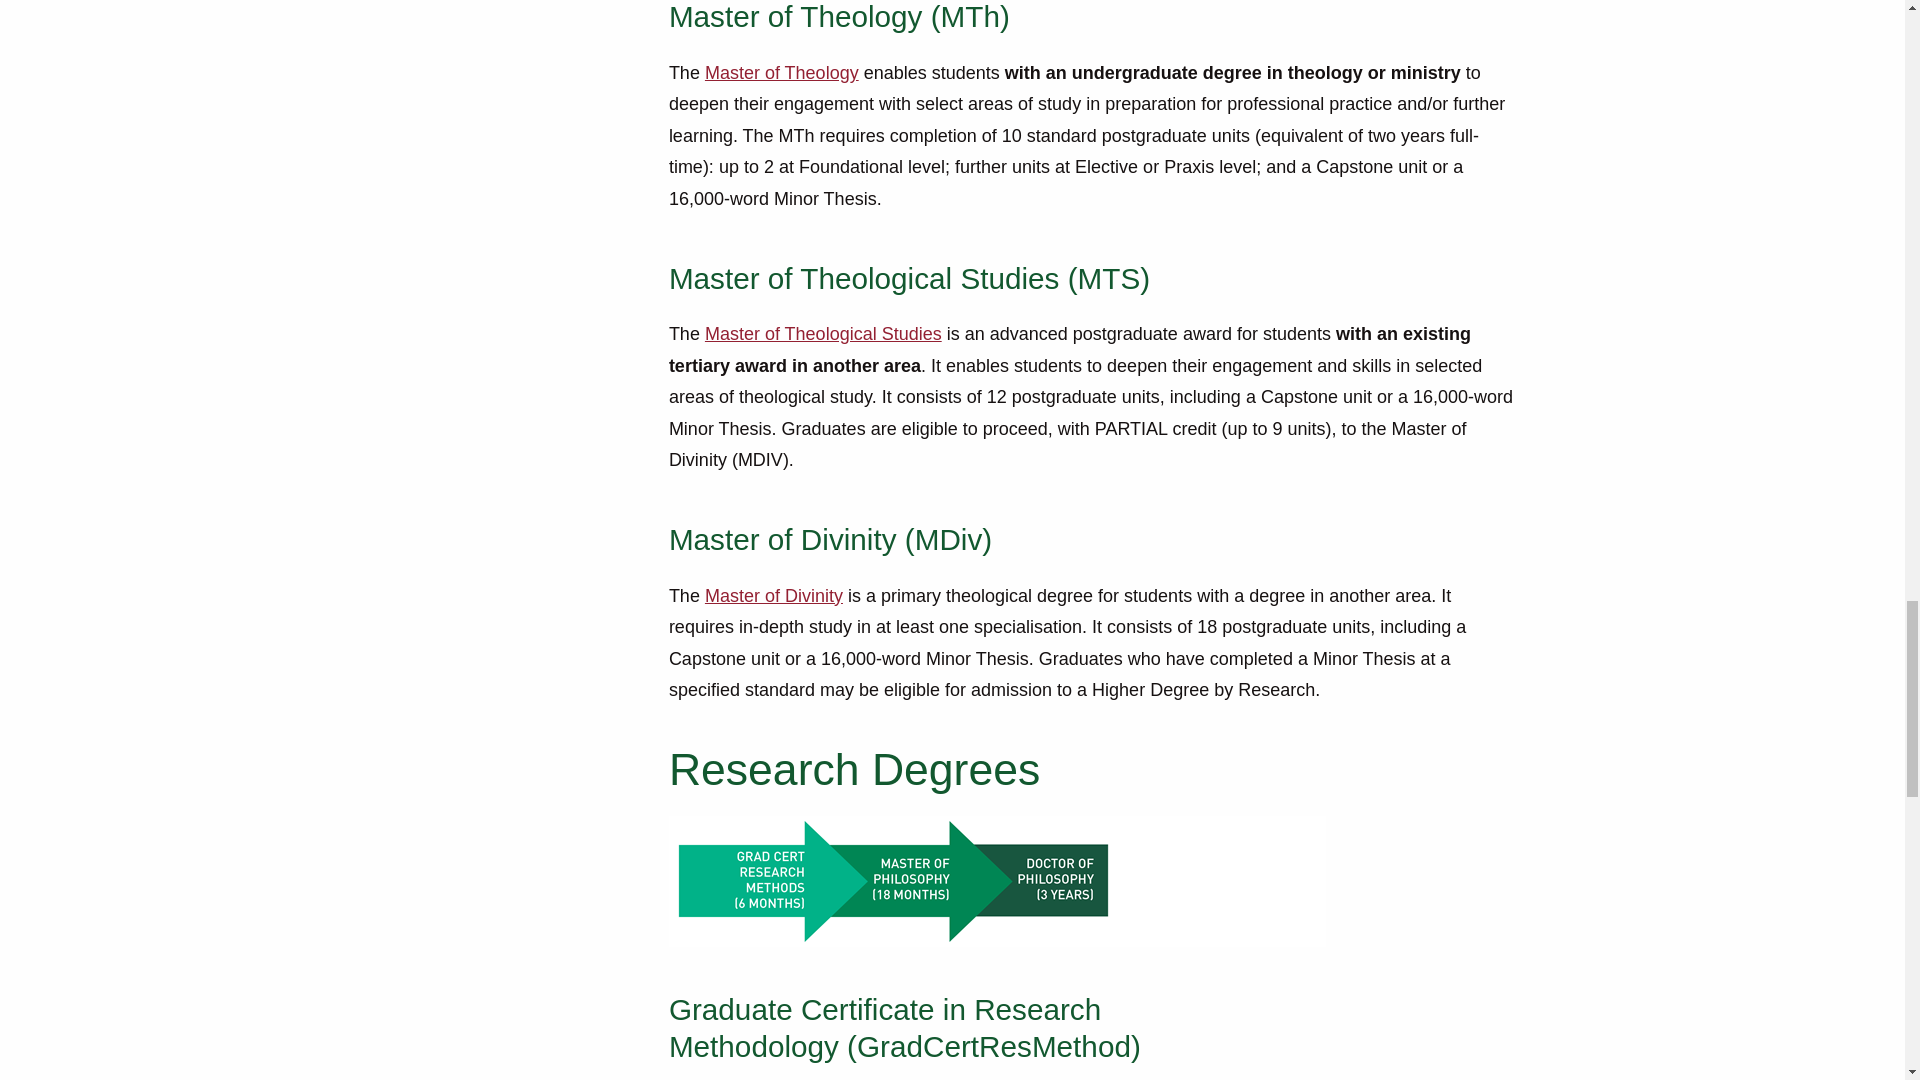 The width and height of the screenshot is (1920, 1080). What do you see at coordinates (773, 597) in the screenshot?
I see `Master of Divinity` at bounding box center [773, 597].